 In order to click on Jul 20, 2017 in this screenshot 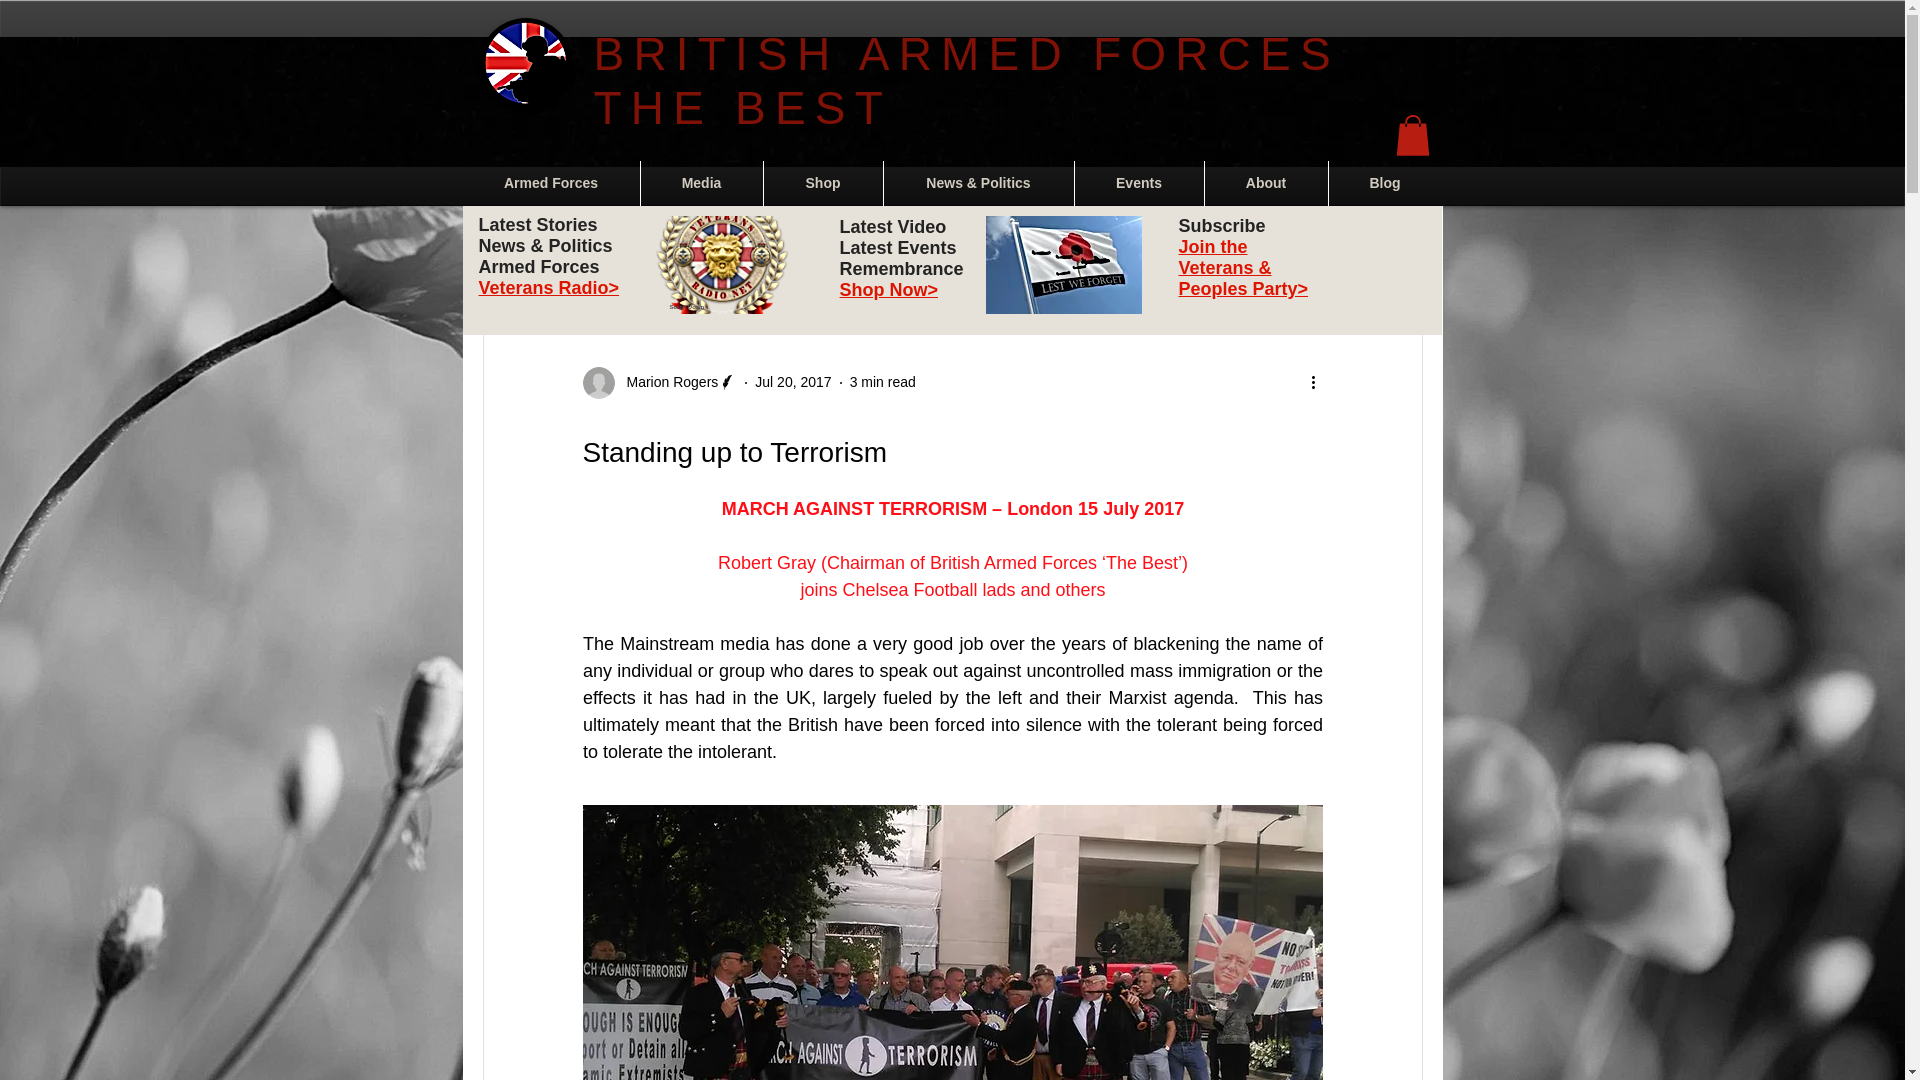, I will do `click(792, 381)`.